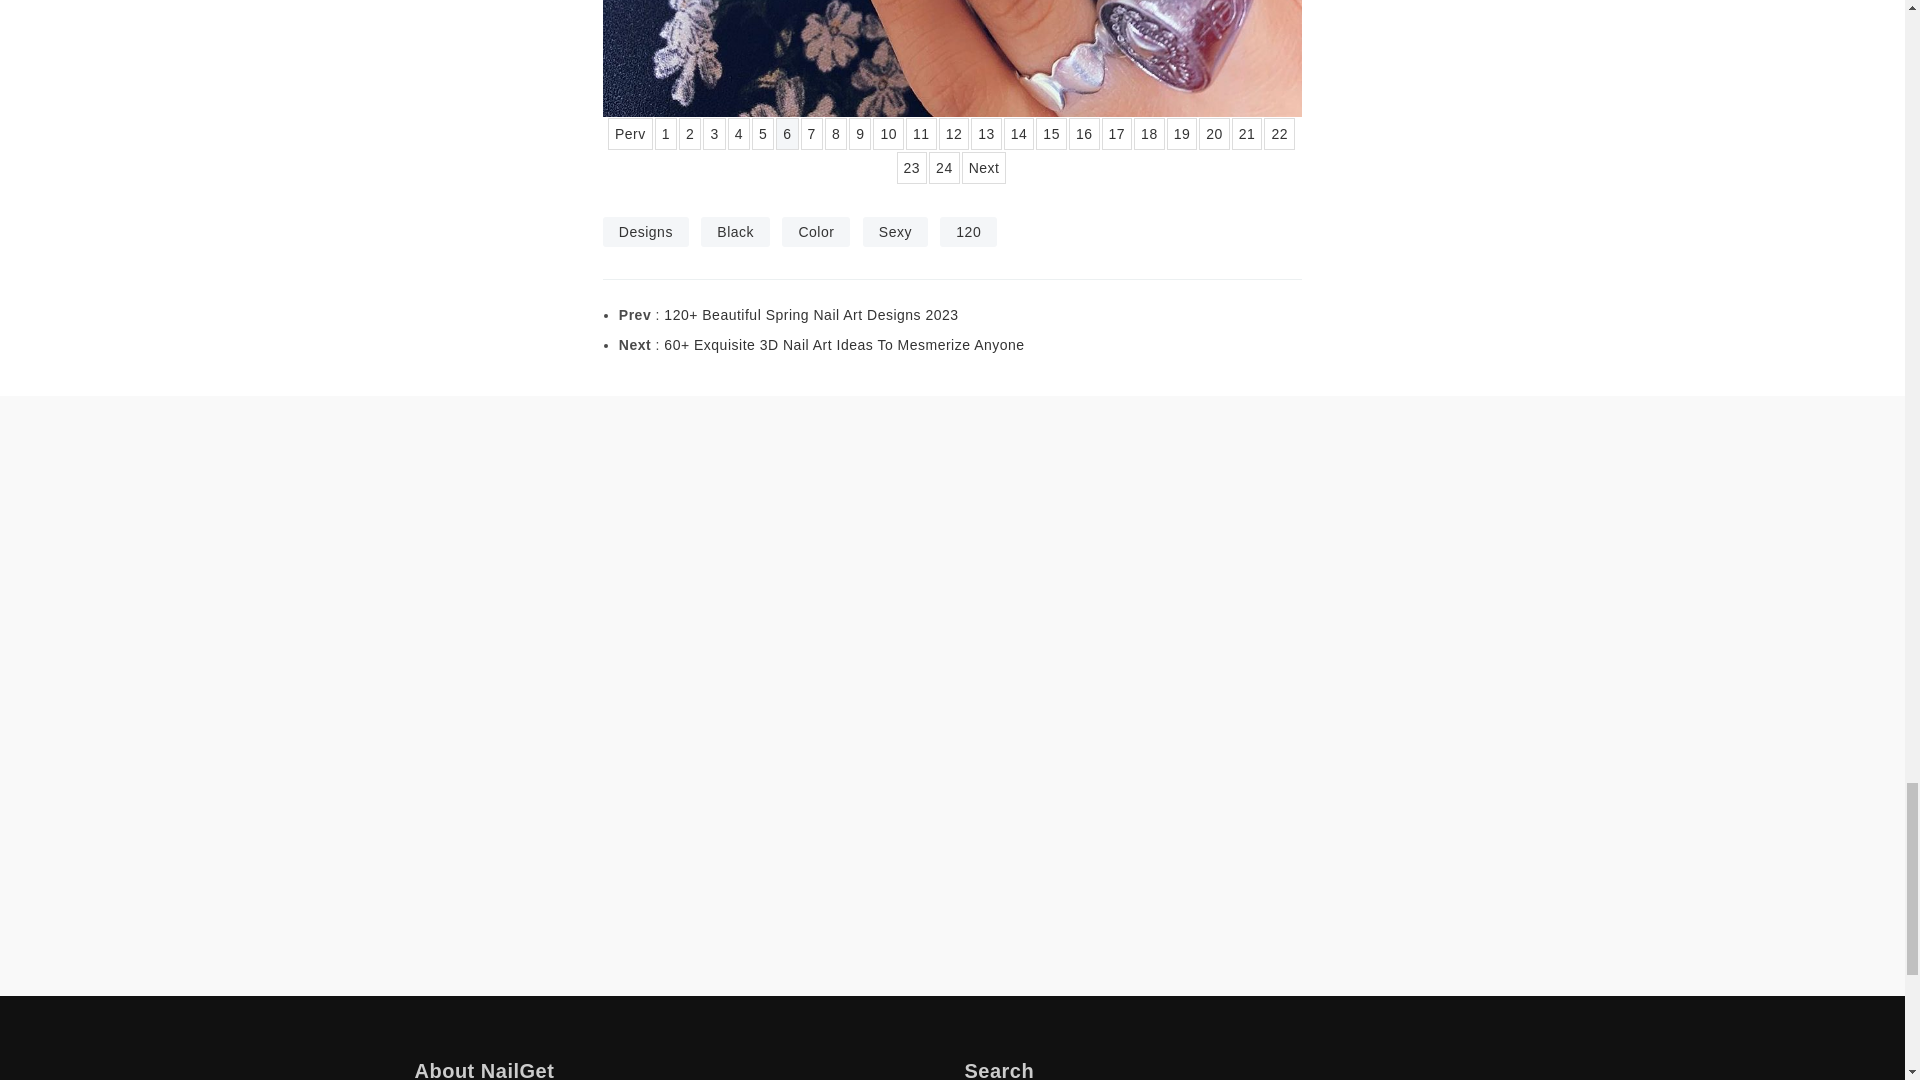 Image resolution: width=1920 pixels, height=1080 pixels. Describe the element at coordinates (944, 168) in the screenshot. I see `24` at that location.